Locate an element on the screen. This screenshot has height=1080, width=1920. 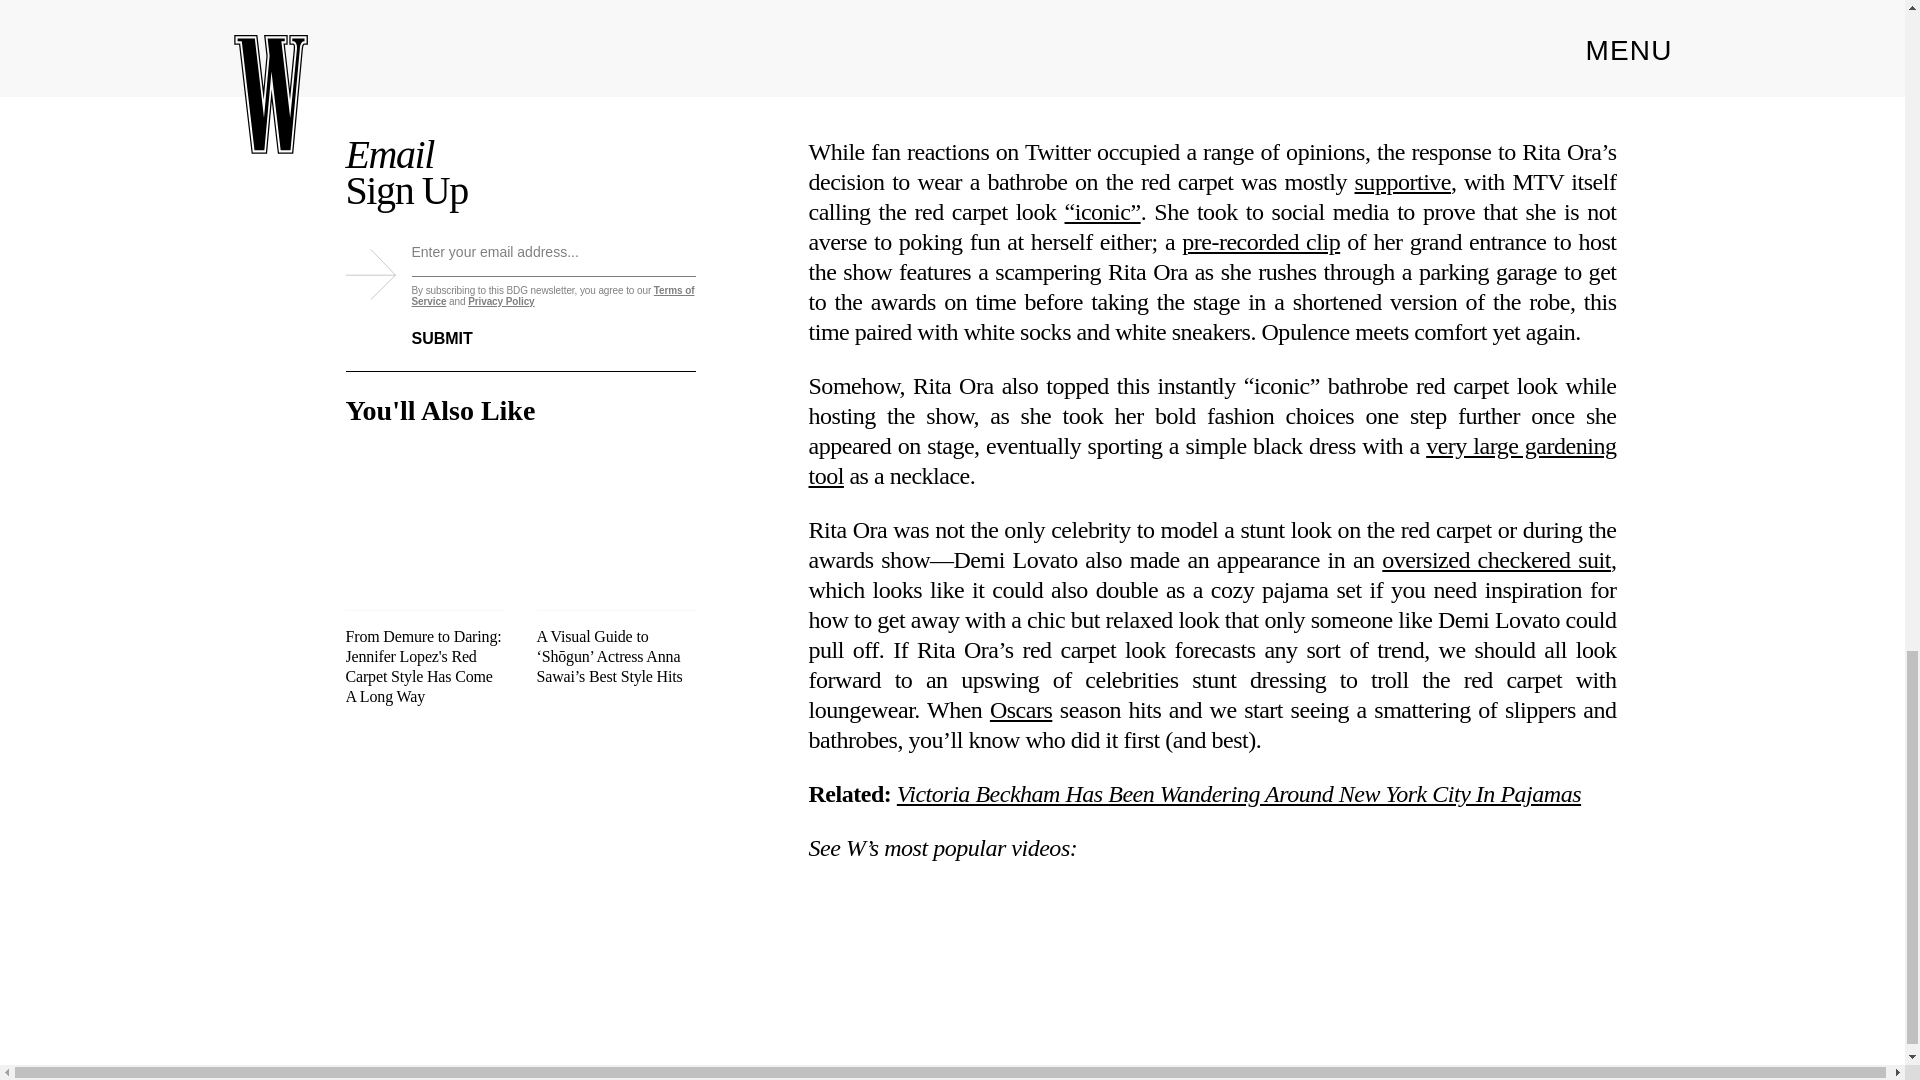
very large gardening tool is located at coordinates (1212, 461).